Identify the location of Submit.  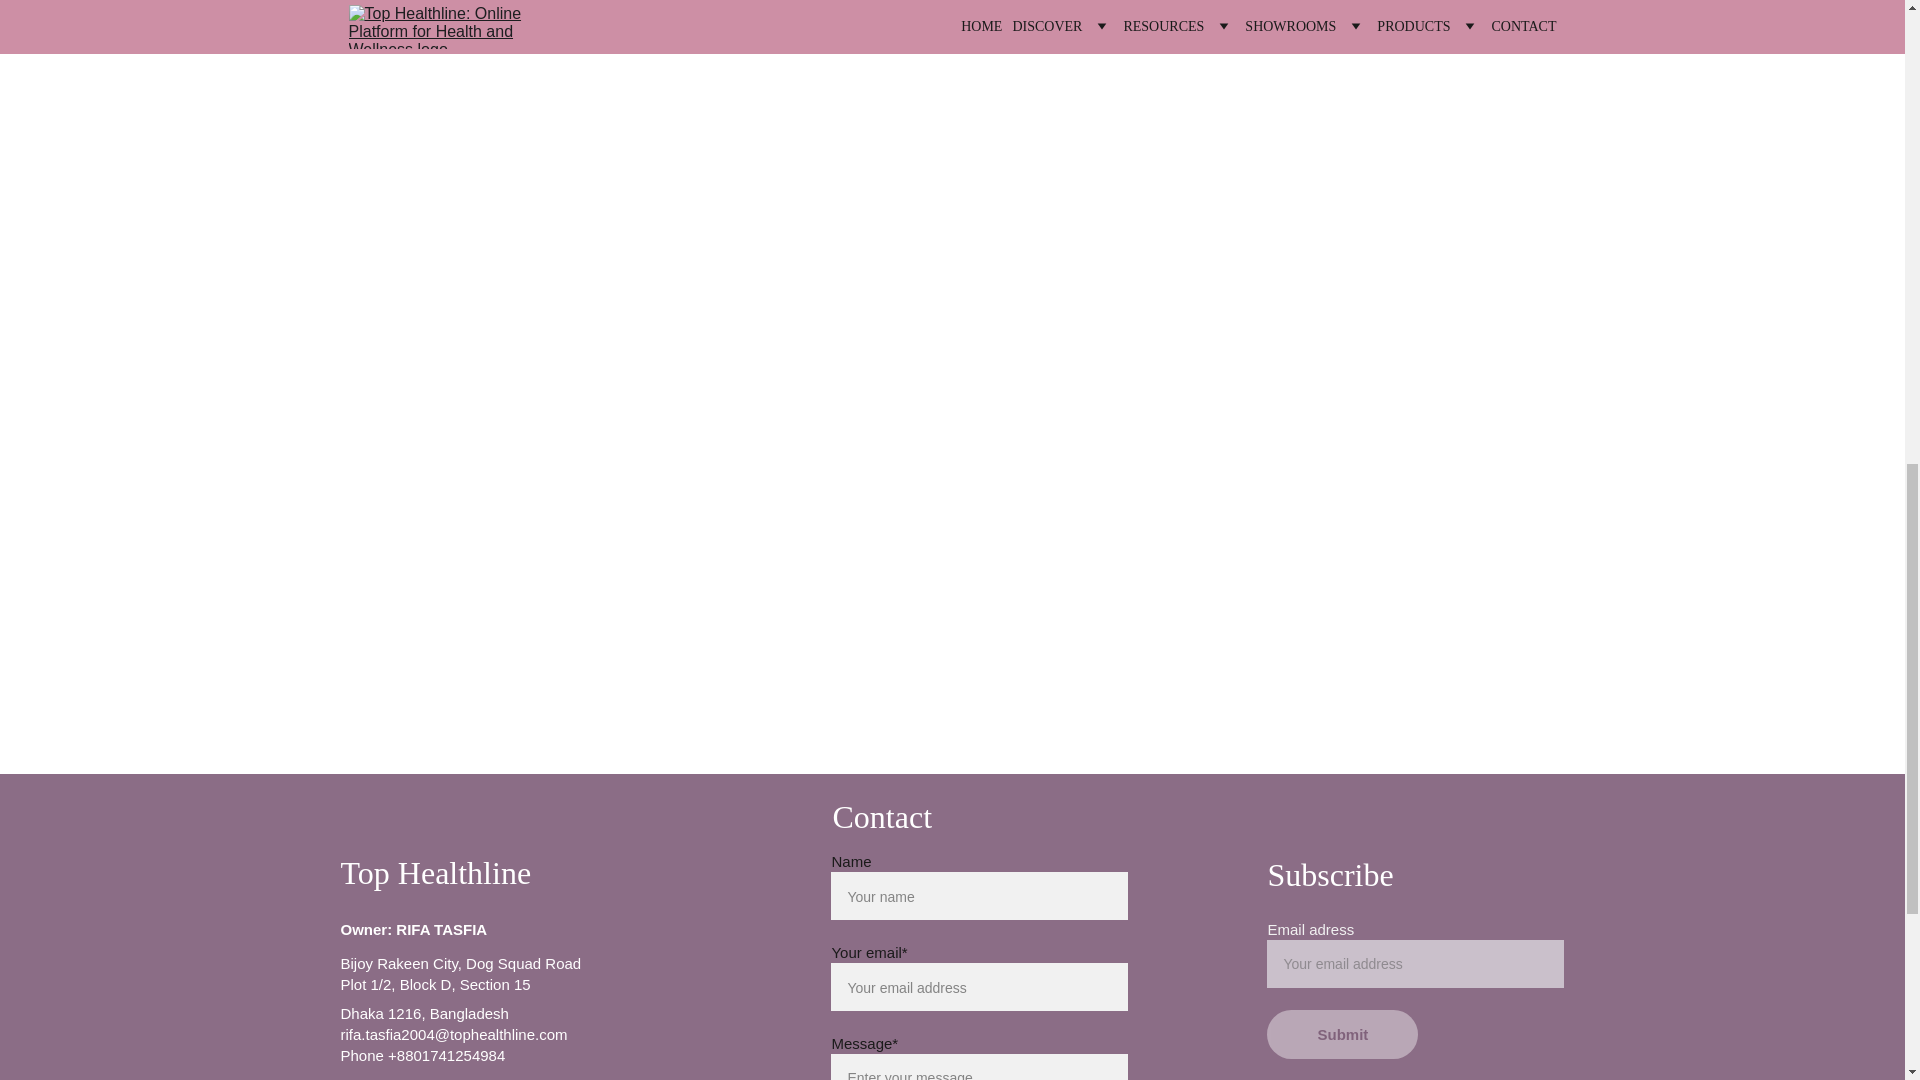
(1342, 1034).